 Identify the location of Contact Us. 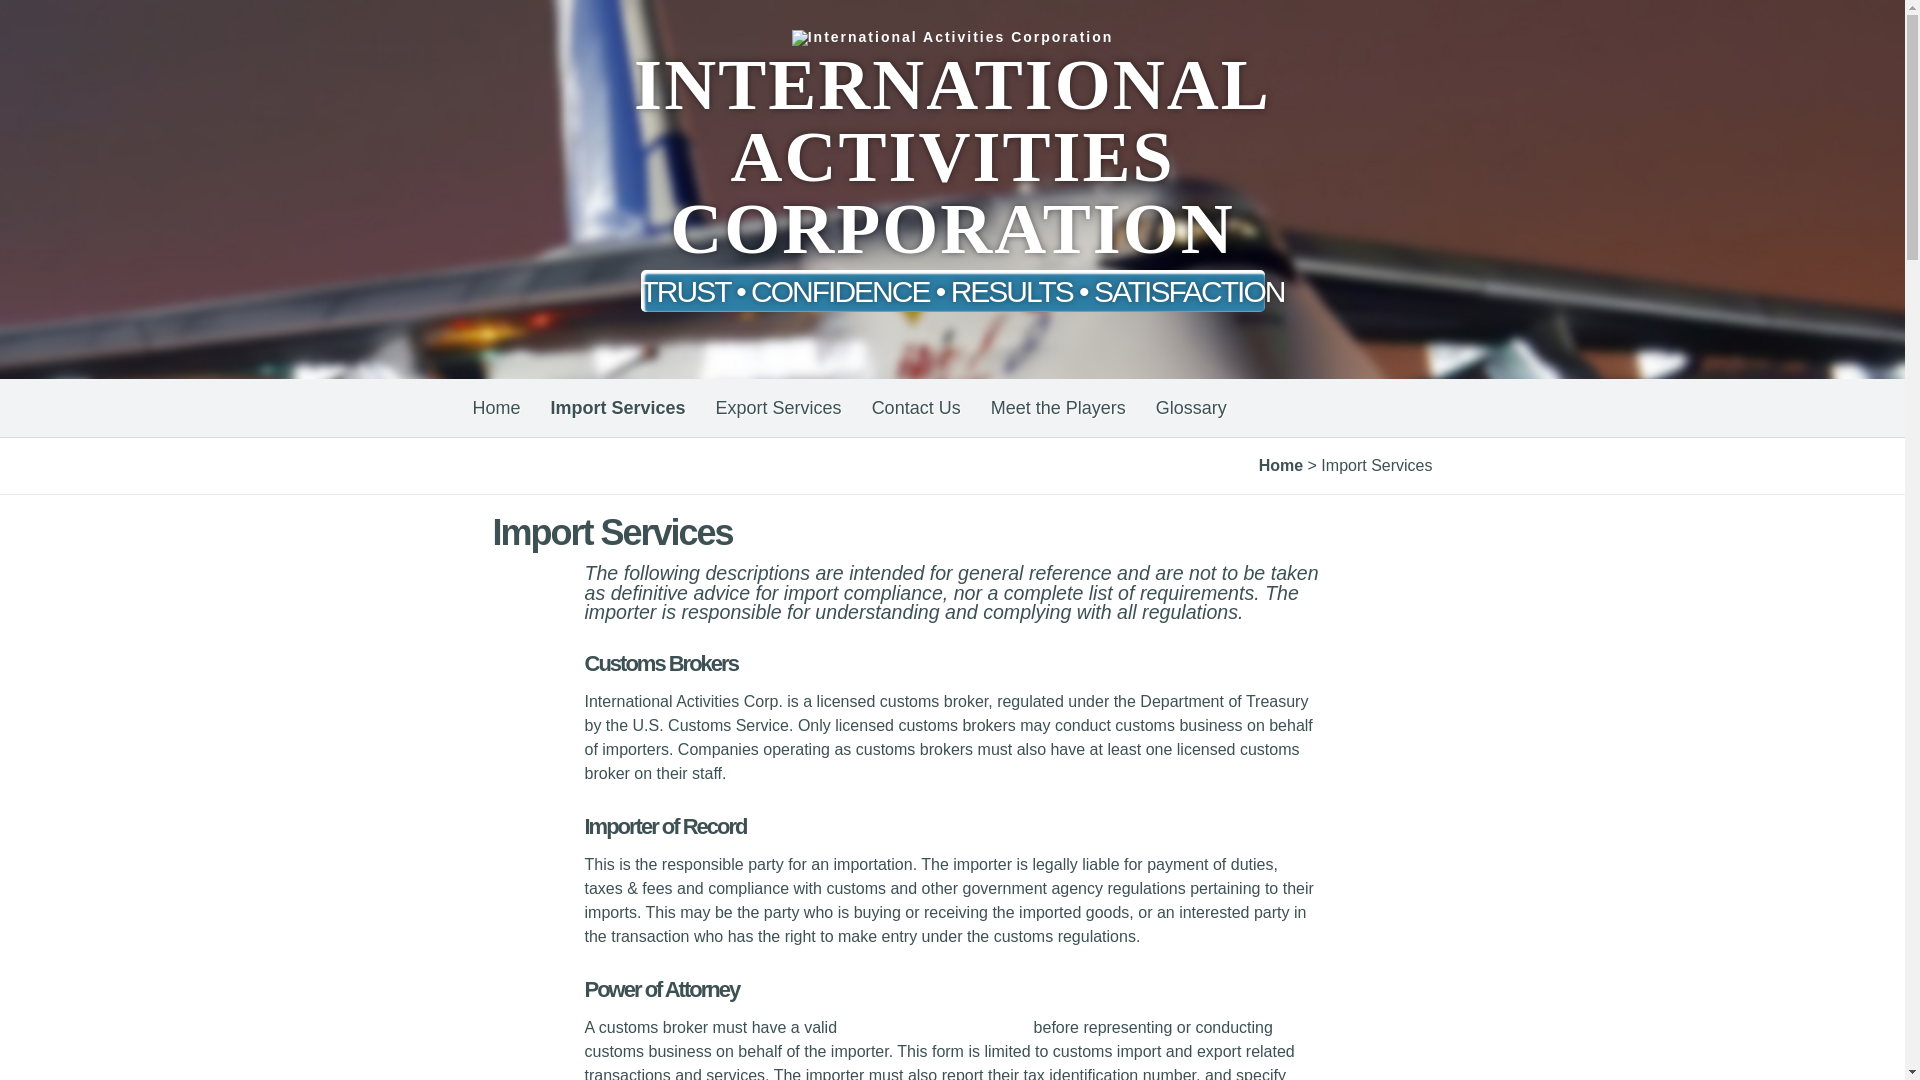
(916, 408).